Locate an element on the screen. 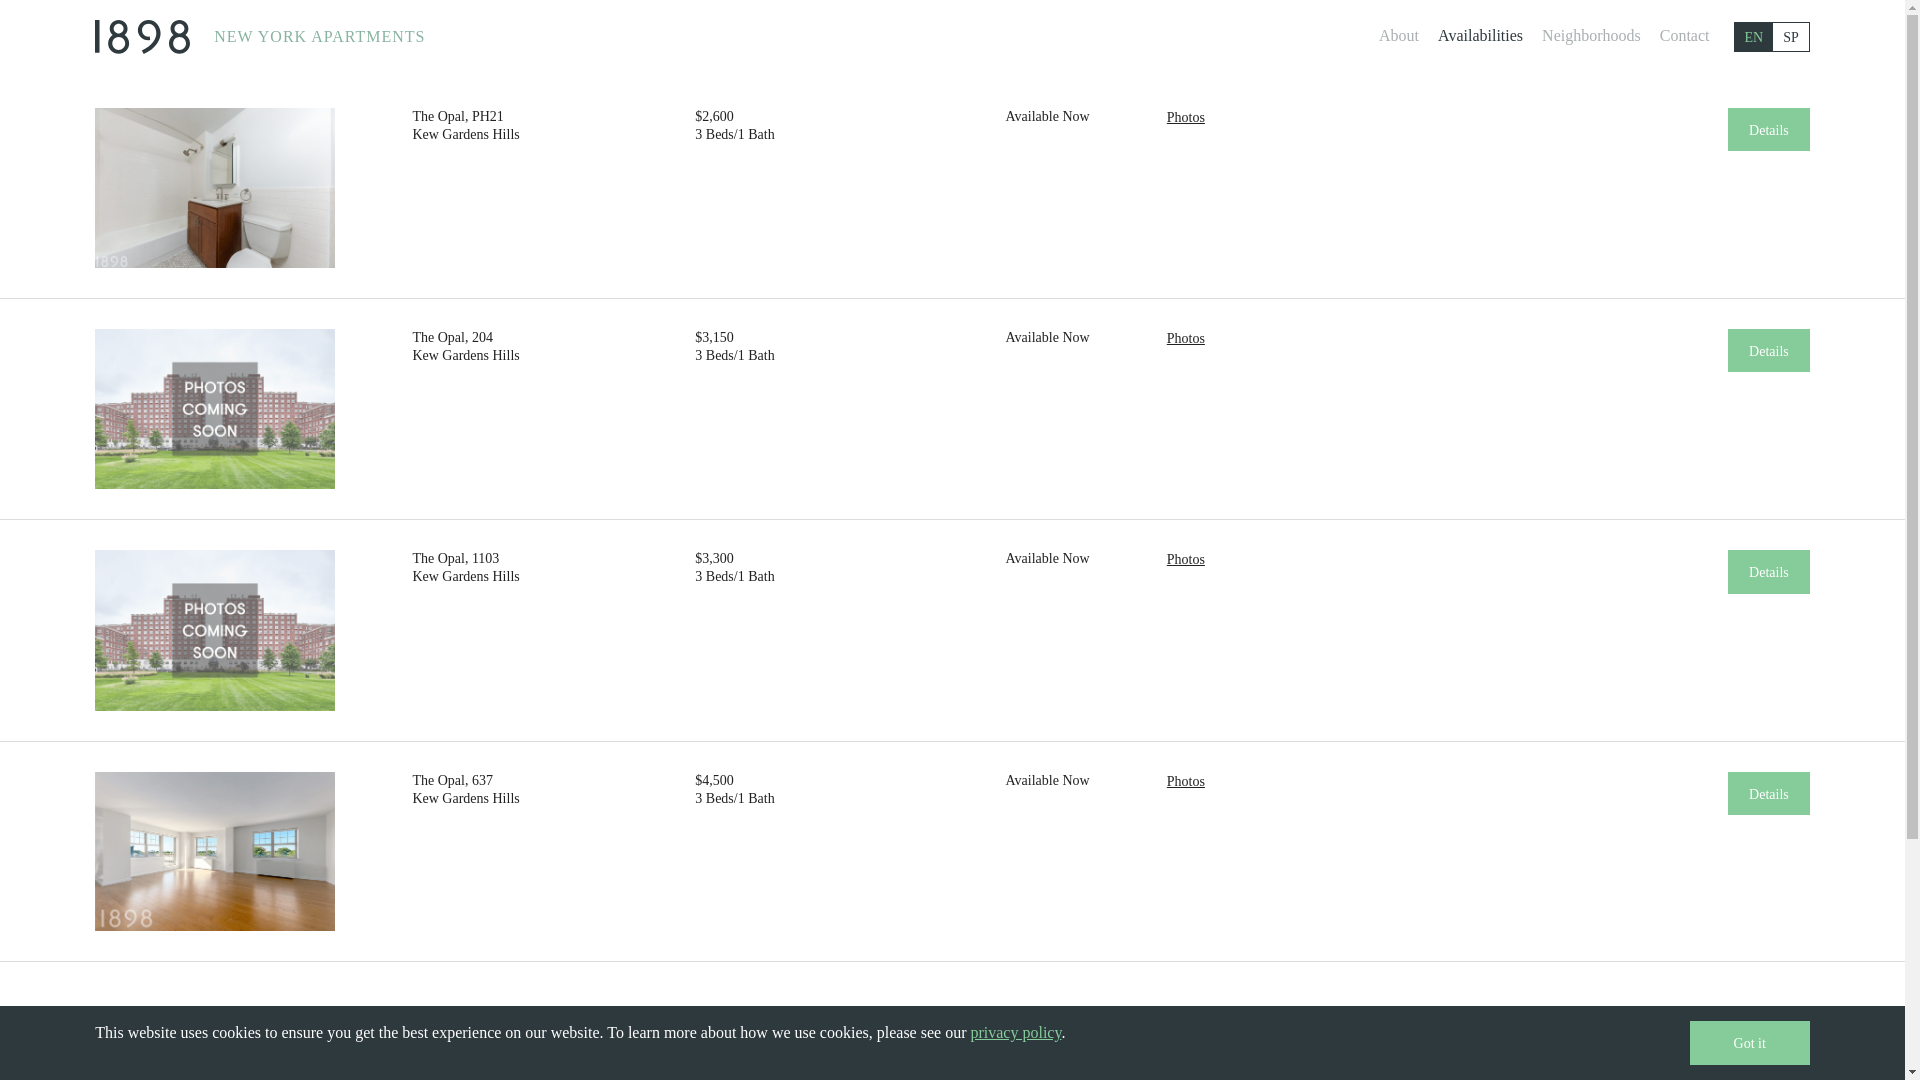  Photos is located at coordinates (1186, 339).